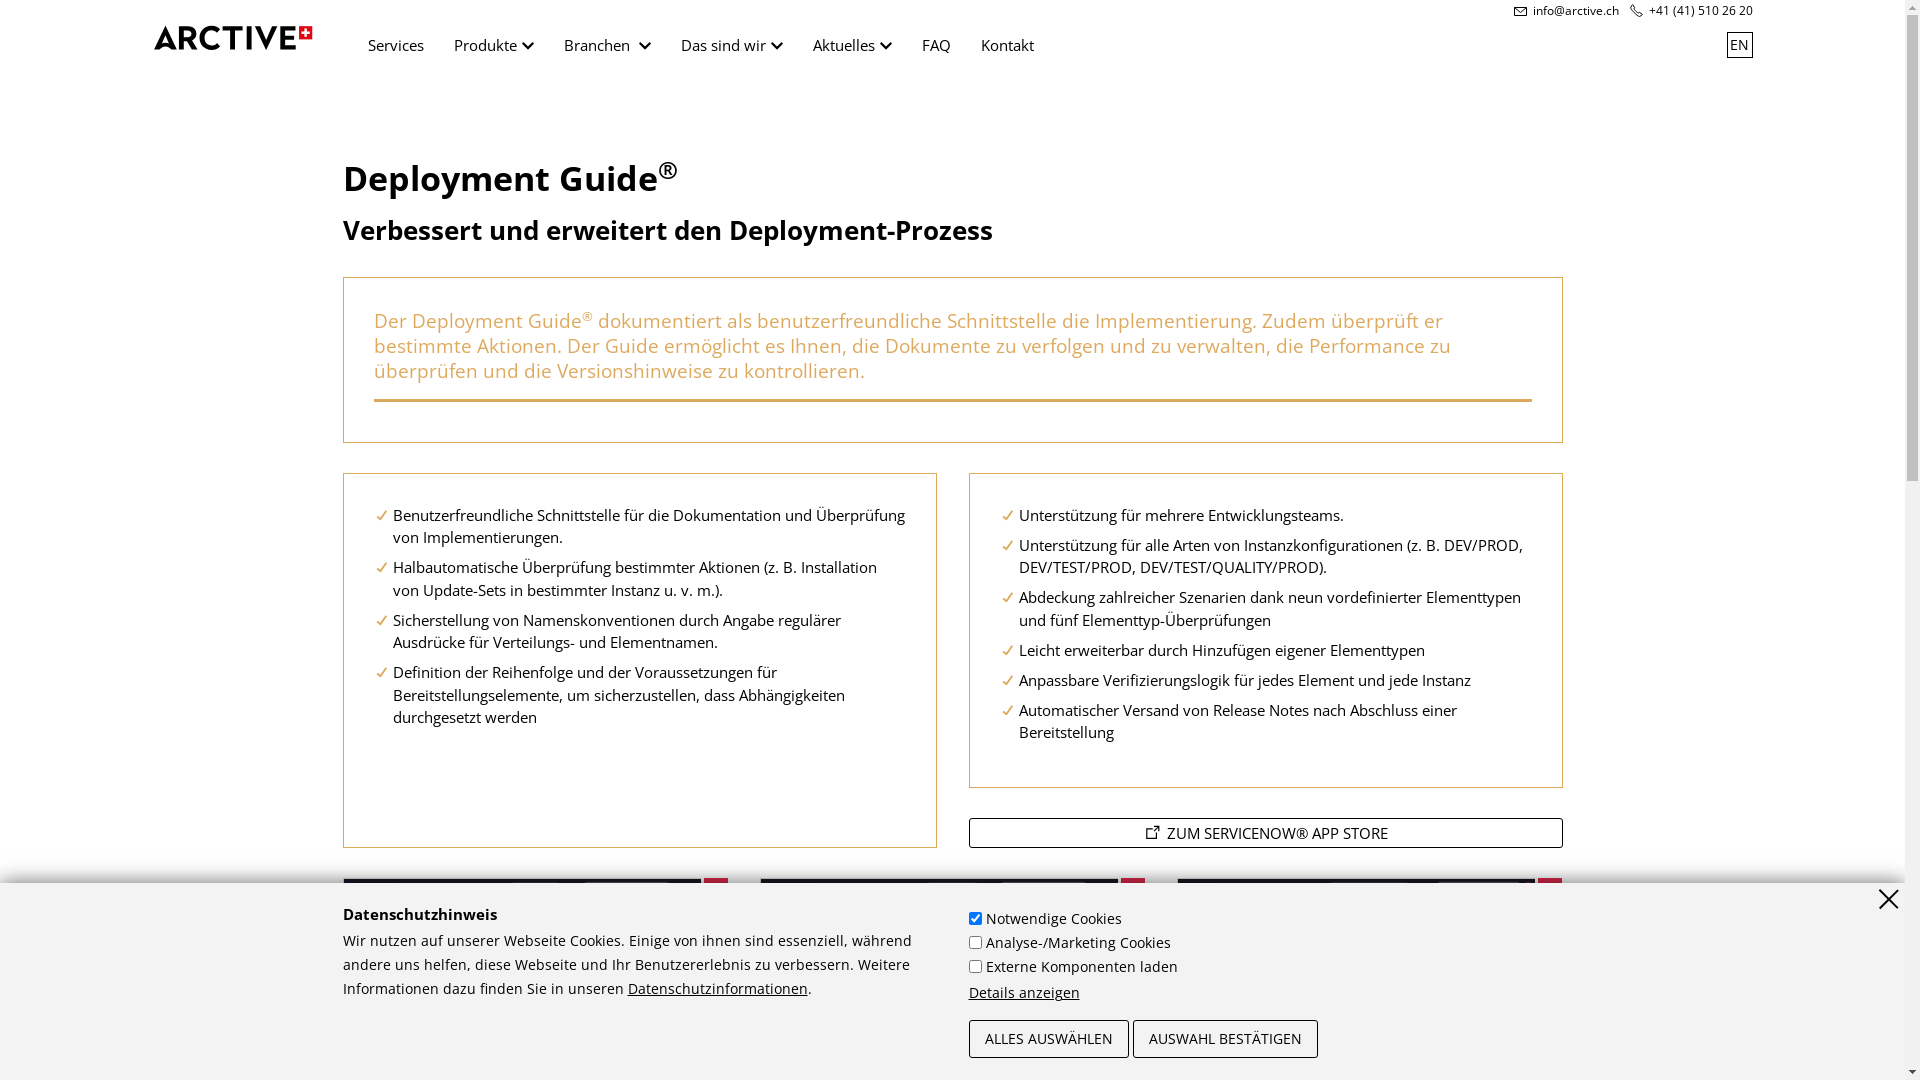 Image resolution: width=1920 pixels, height=1080 pixels. I want to click on FAQ, so click(935, 50).